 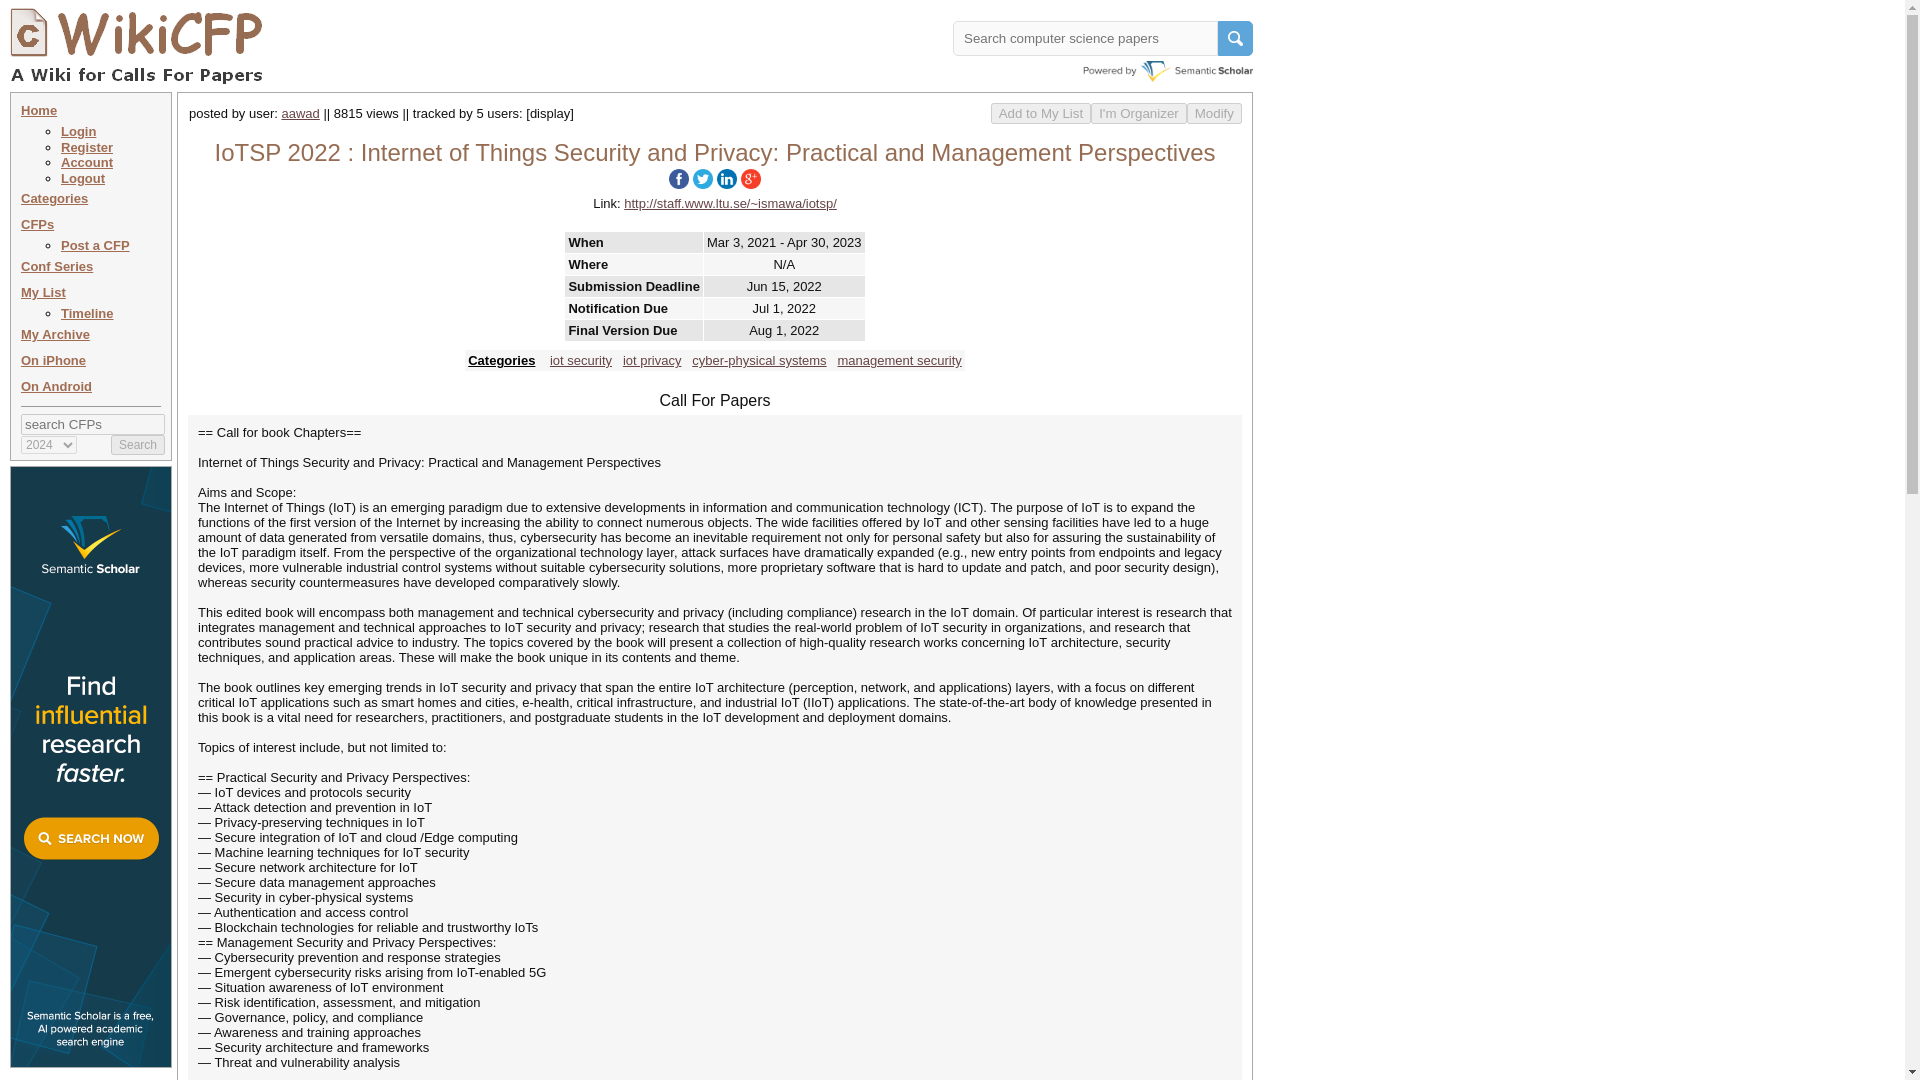 What do you see at coordinates (1040, 113) in the screenshot?
I see `Add to My List` at bounding box center [1040, 113].